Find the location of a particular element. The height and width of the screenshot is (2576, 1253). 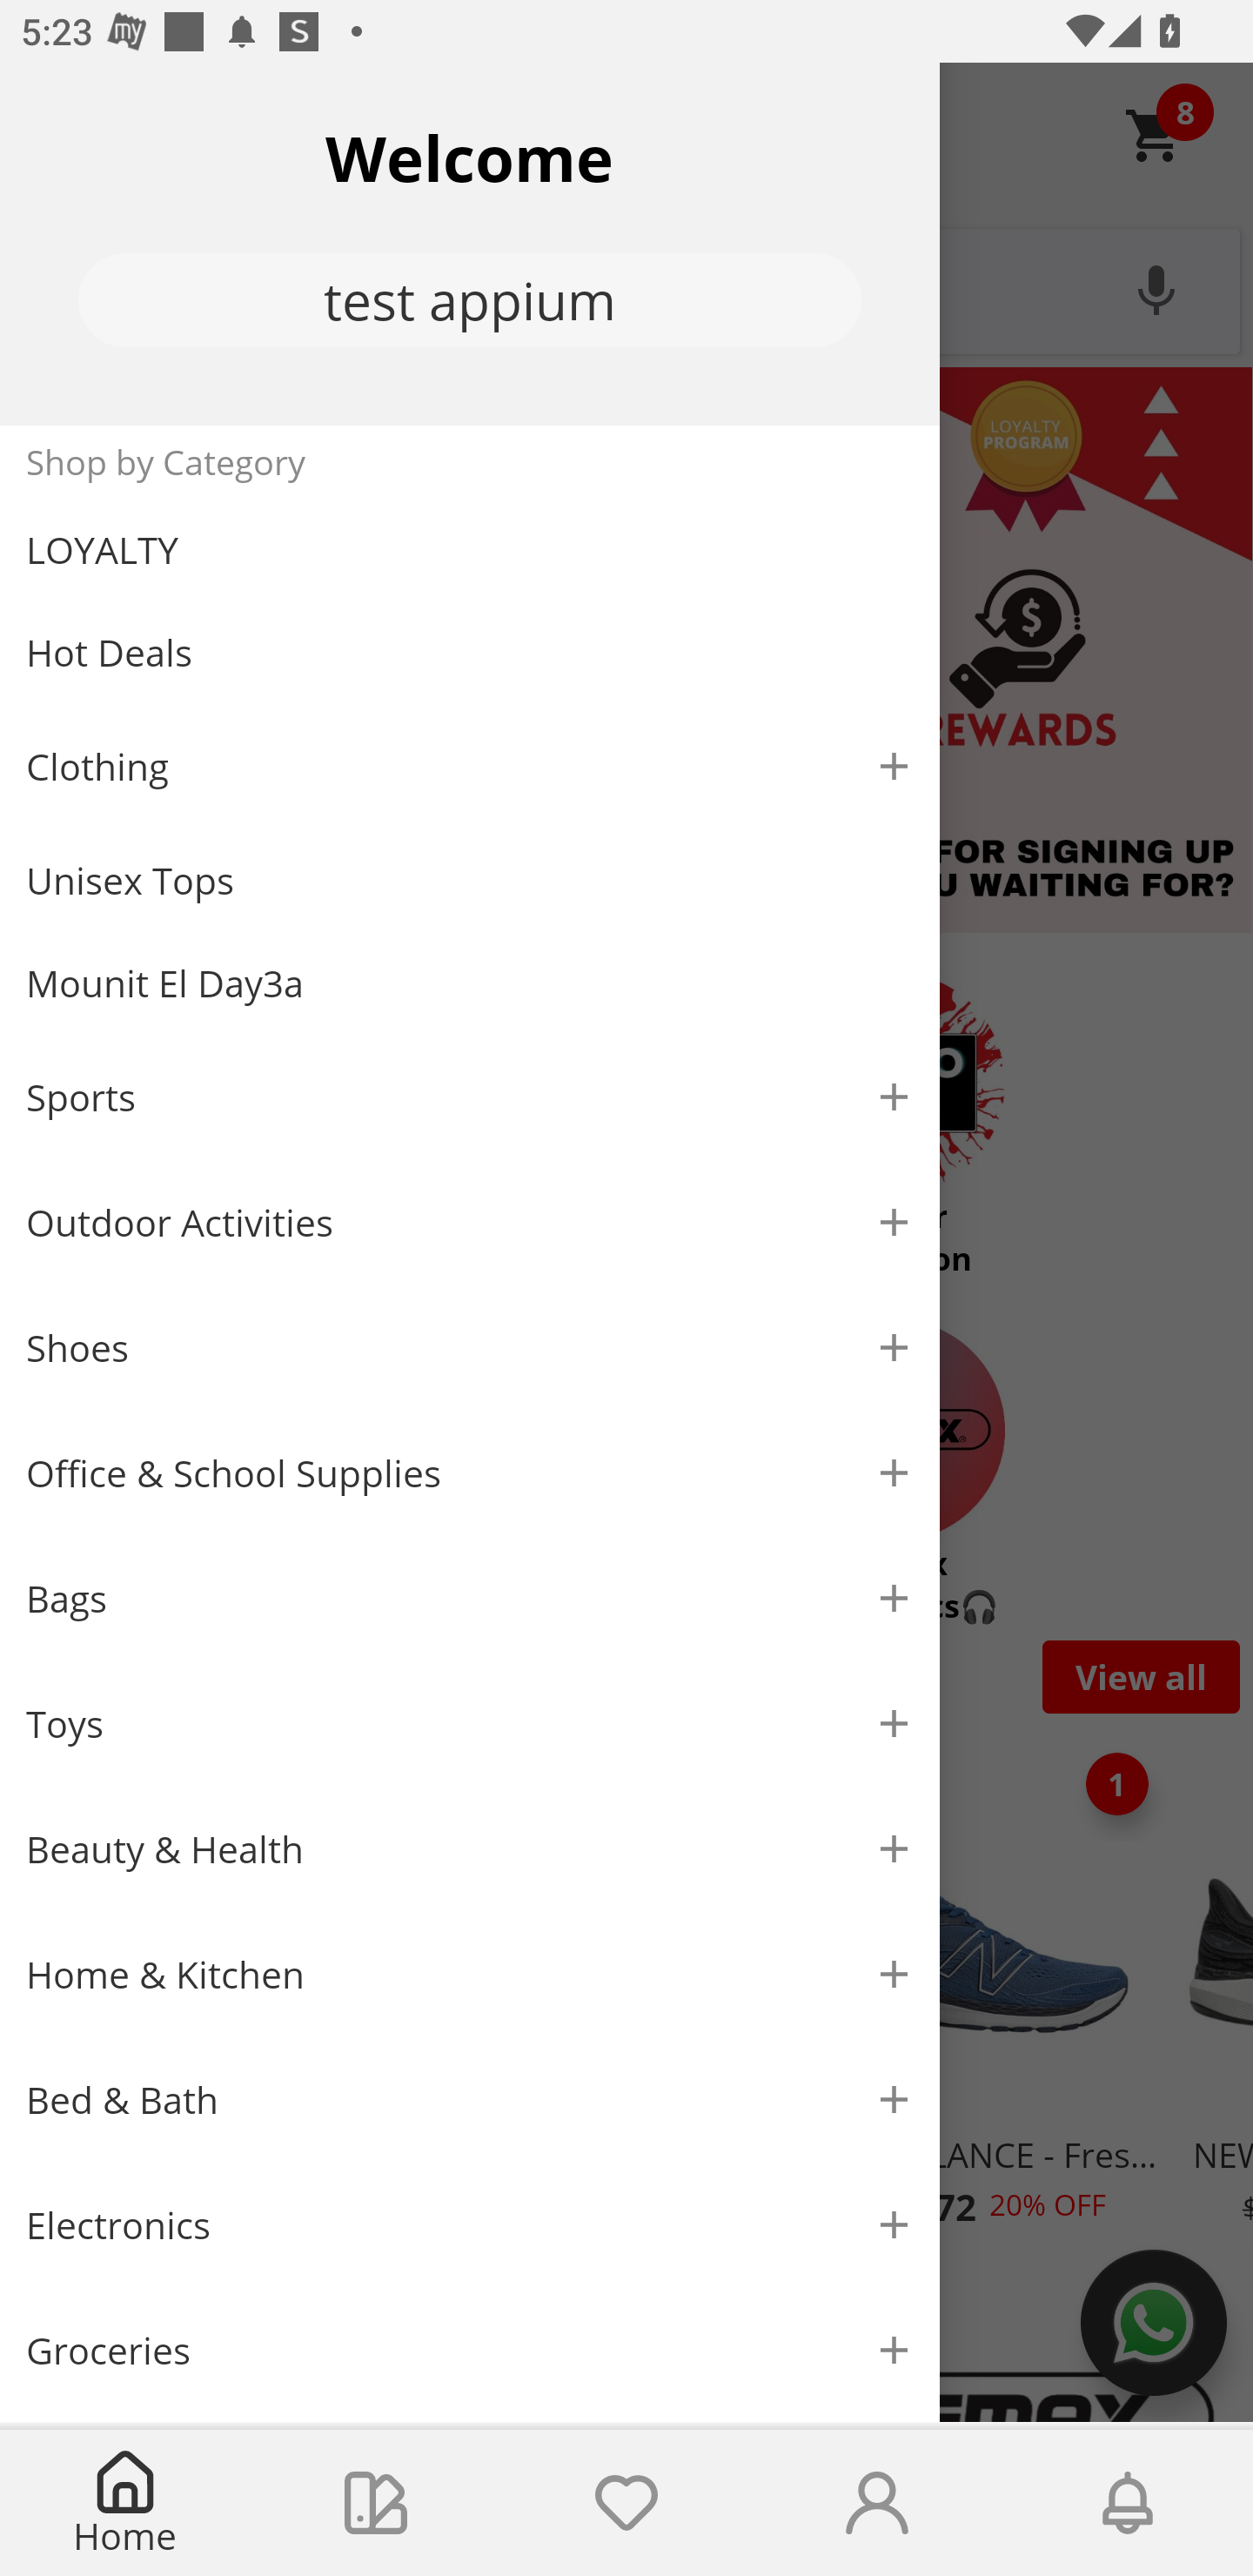

Hot Deals is located at coordinates (470, 651).